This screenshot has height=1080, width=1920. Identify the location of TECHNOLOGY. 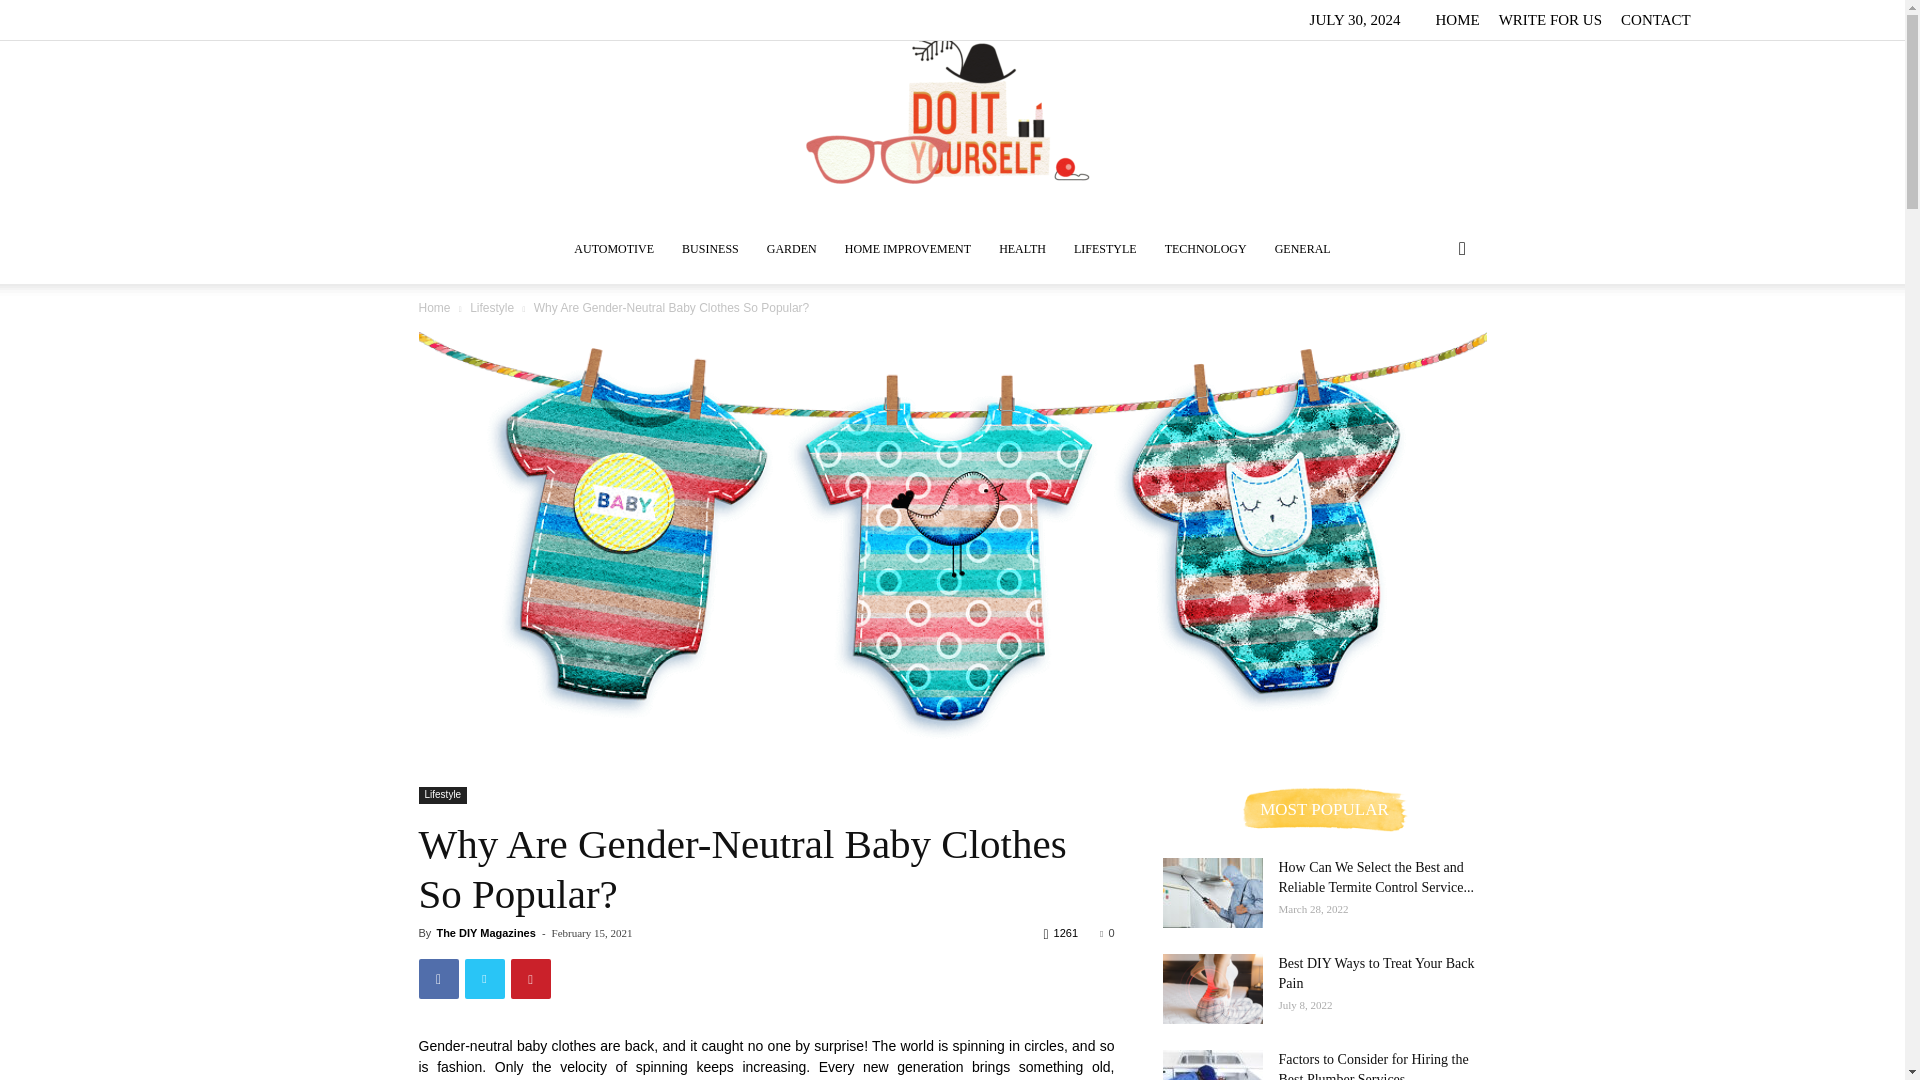
(1206, 248).